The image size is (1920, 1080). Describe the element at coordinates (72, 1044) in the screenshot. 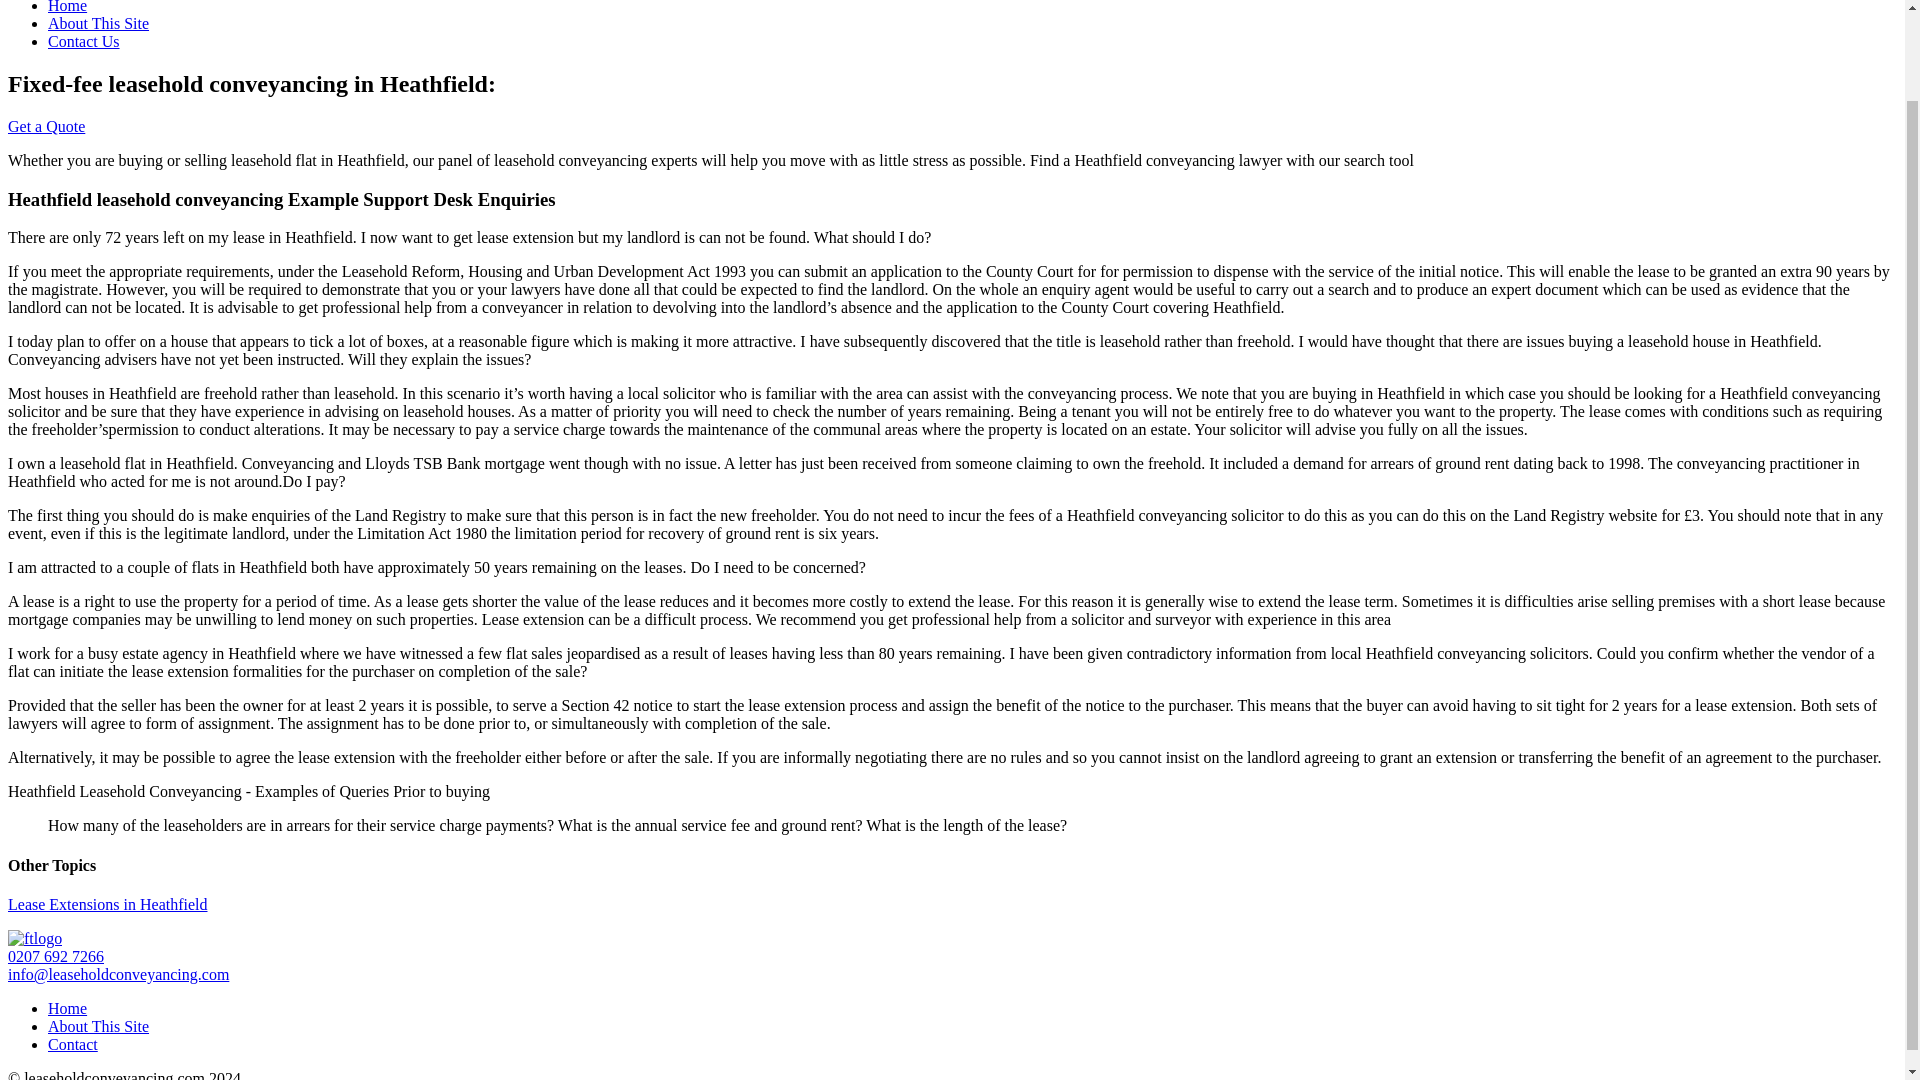

I see `Contact` at that location.